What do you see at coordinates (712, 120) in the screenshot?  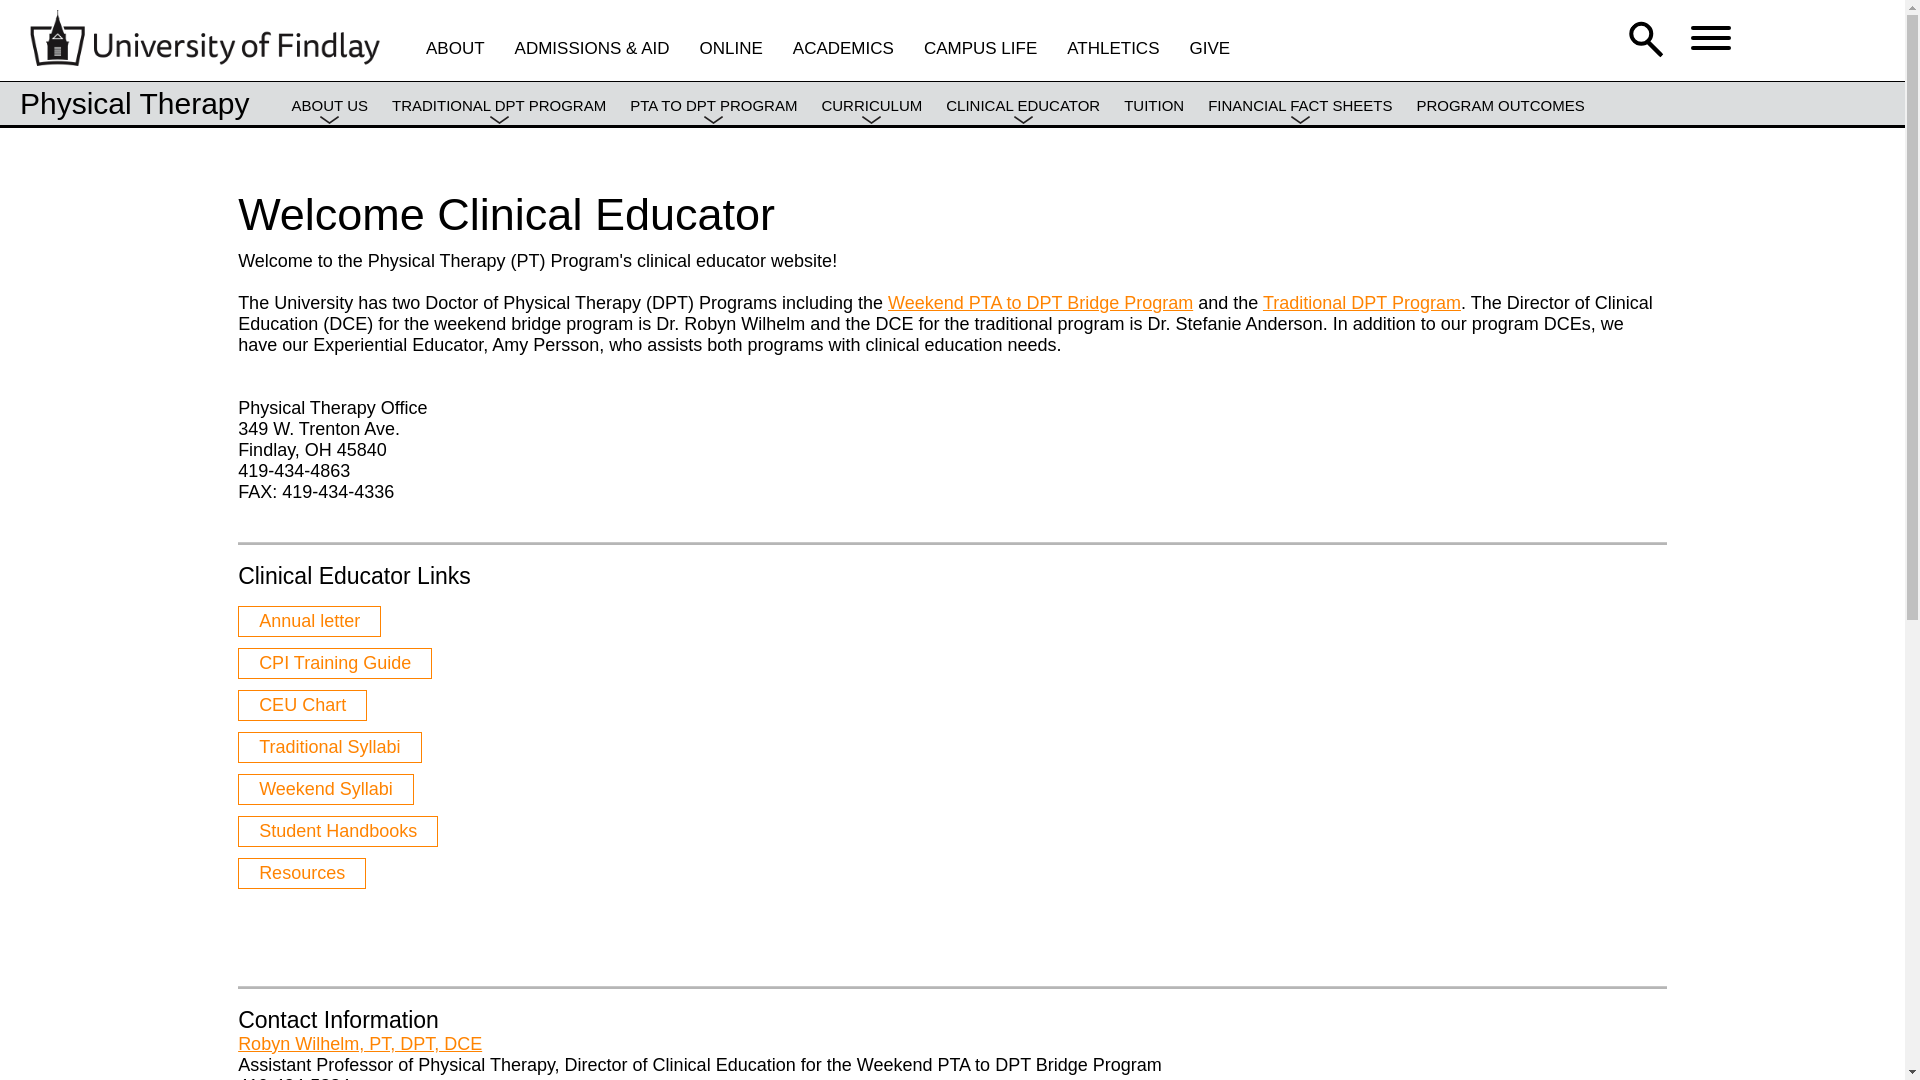 I see `PTA to DPT Program` at bounding box center [712, 120].